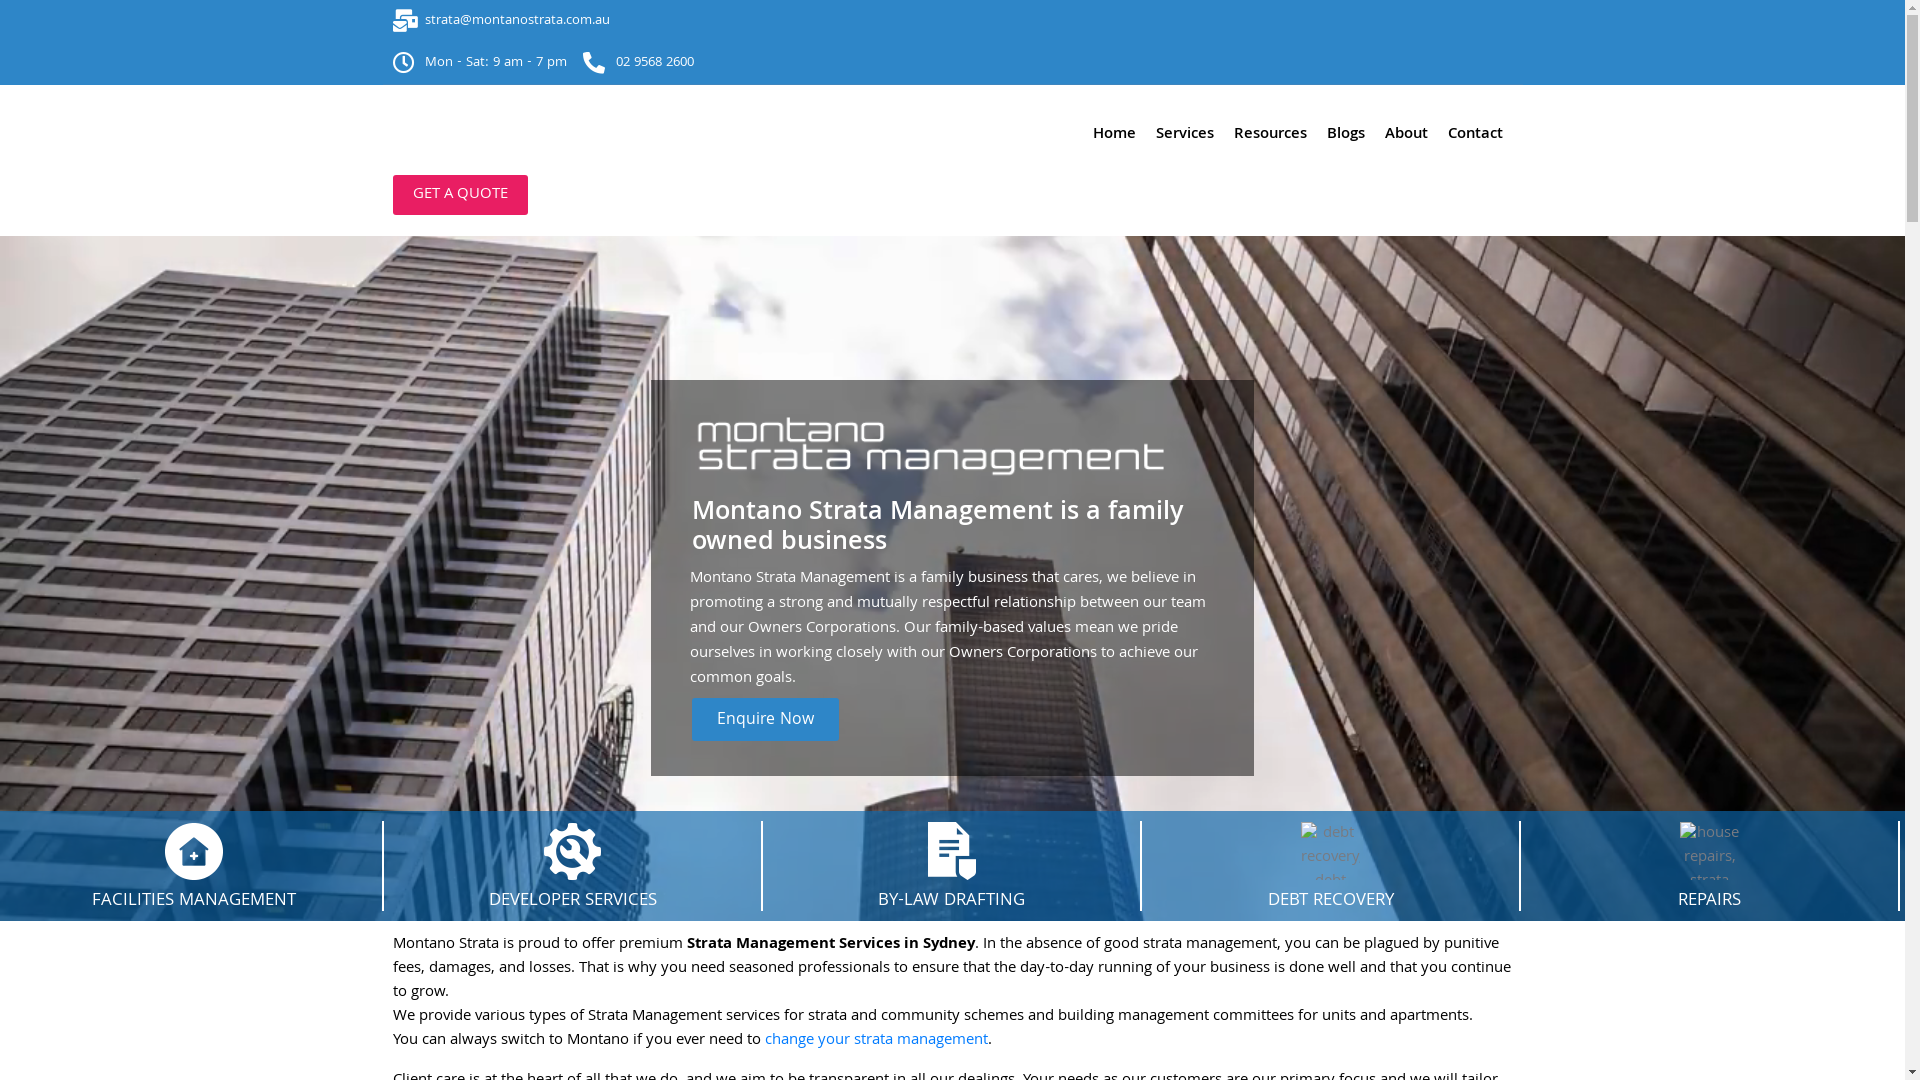  What do you see at coordinates (1345, 135) in the screenshot?
I see `Blogs` at bounding box center [1345, 135].